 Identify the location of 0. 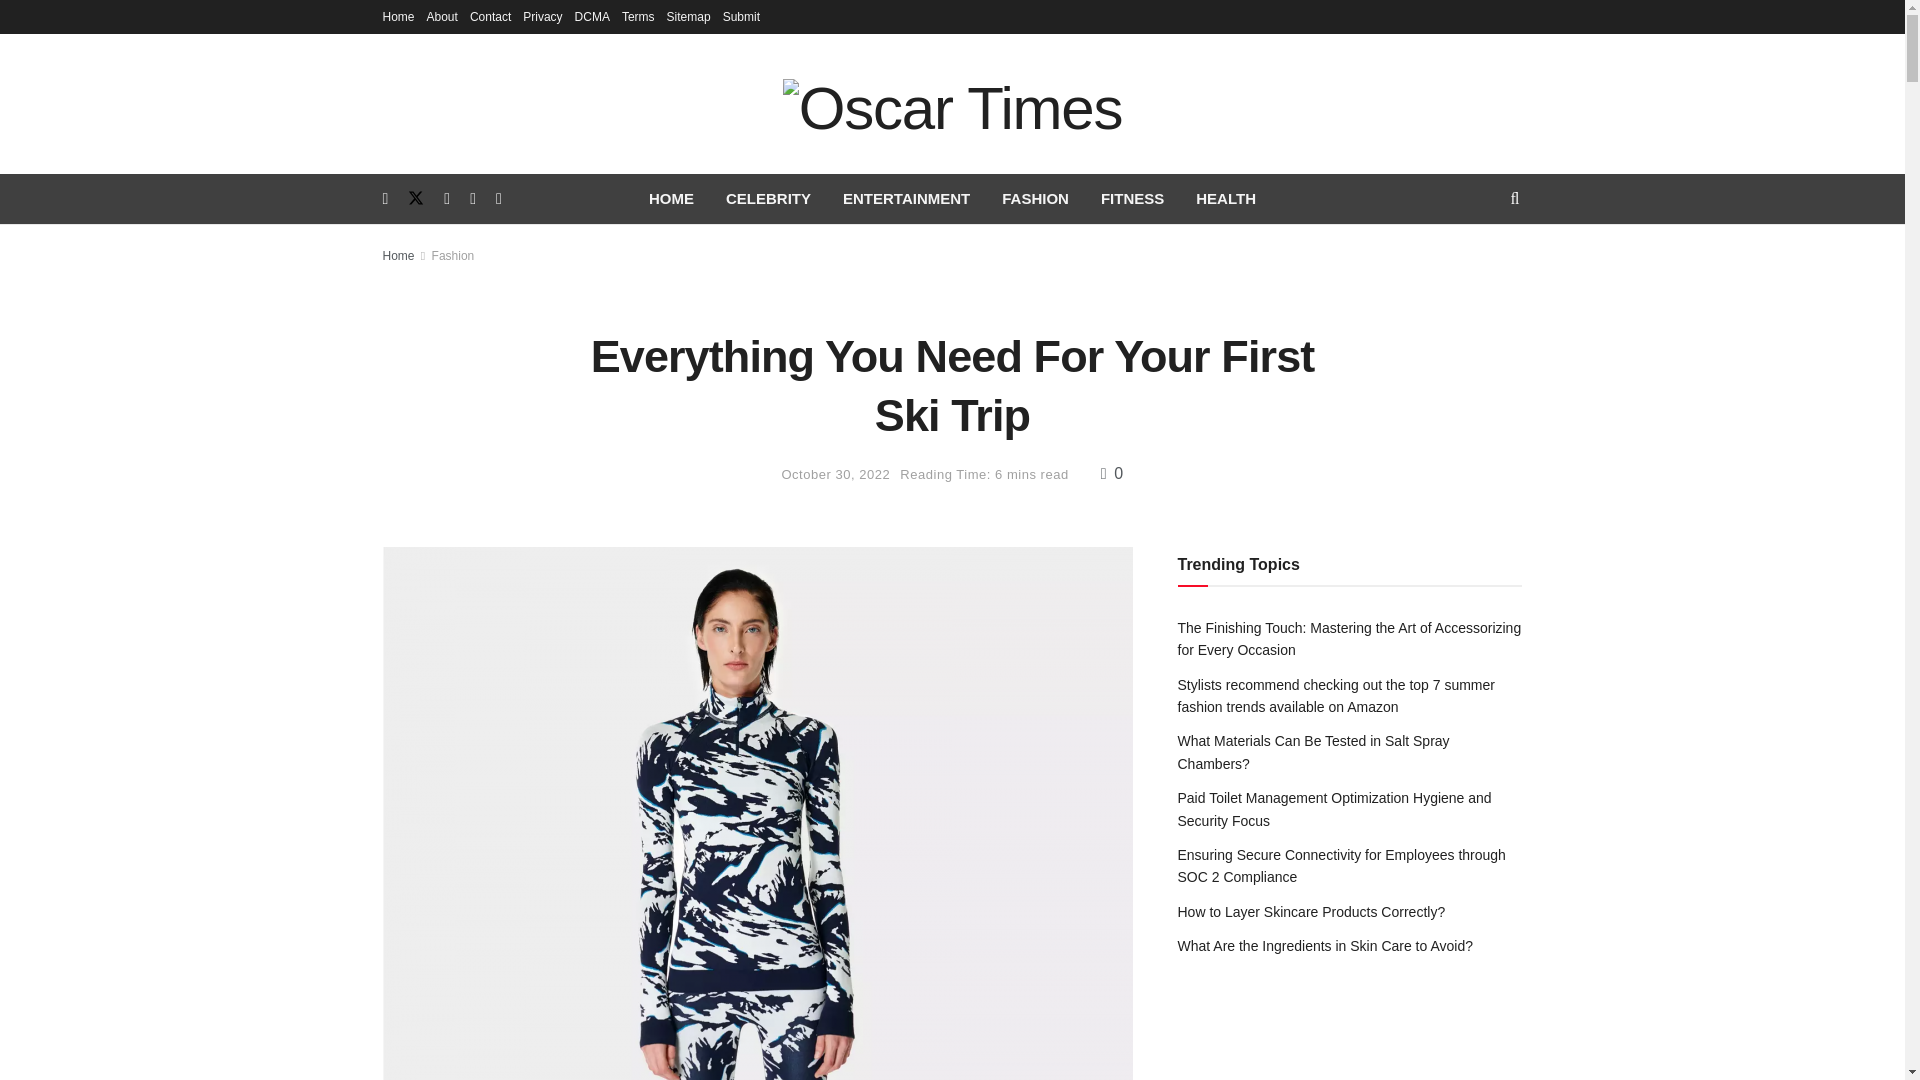
(1112, 473).